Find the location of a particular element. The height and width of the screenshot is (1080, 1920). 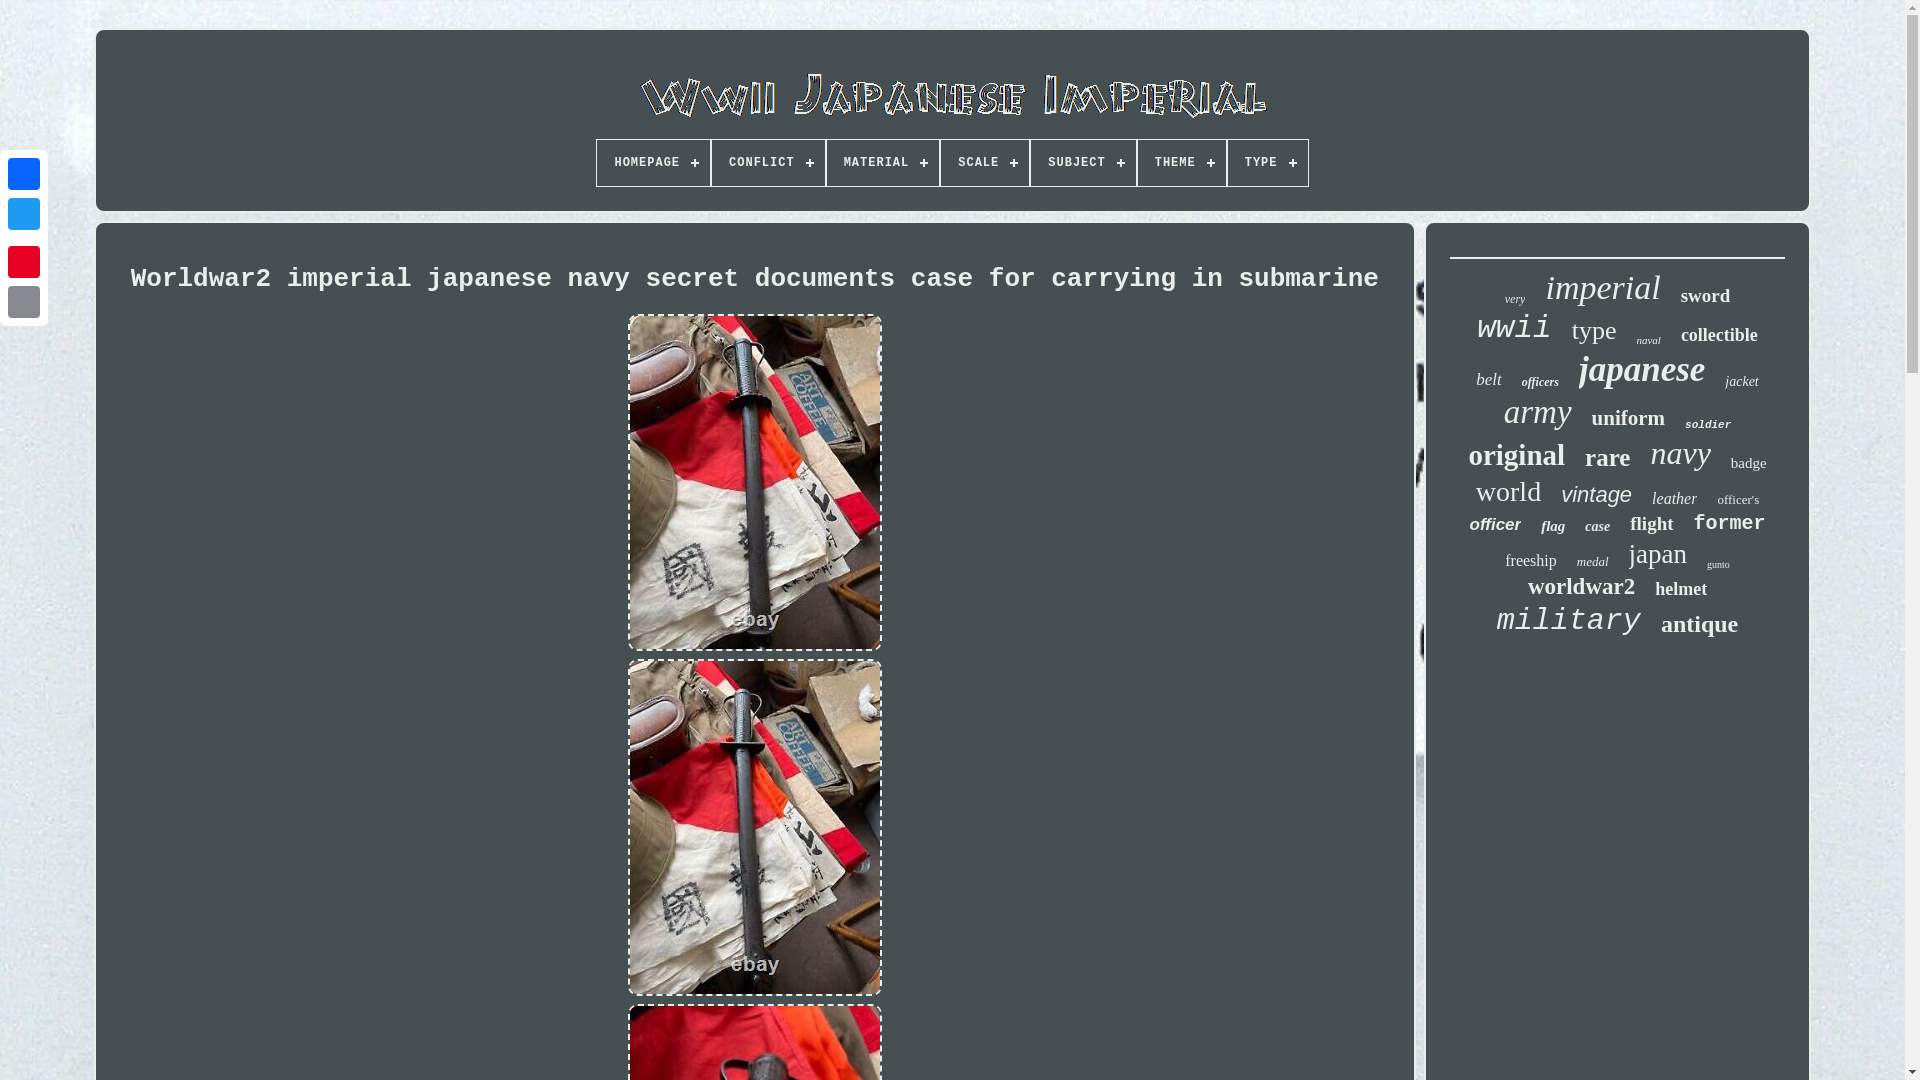

SUBJECT is located at coordinates (1082, 162).